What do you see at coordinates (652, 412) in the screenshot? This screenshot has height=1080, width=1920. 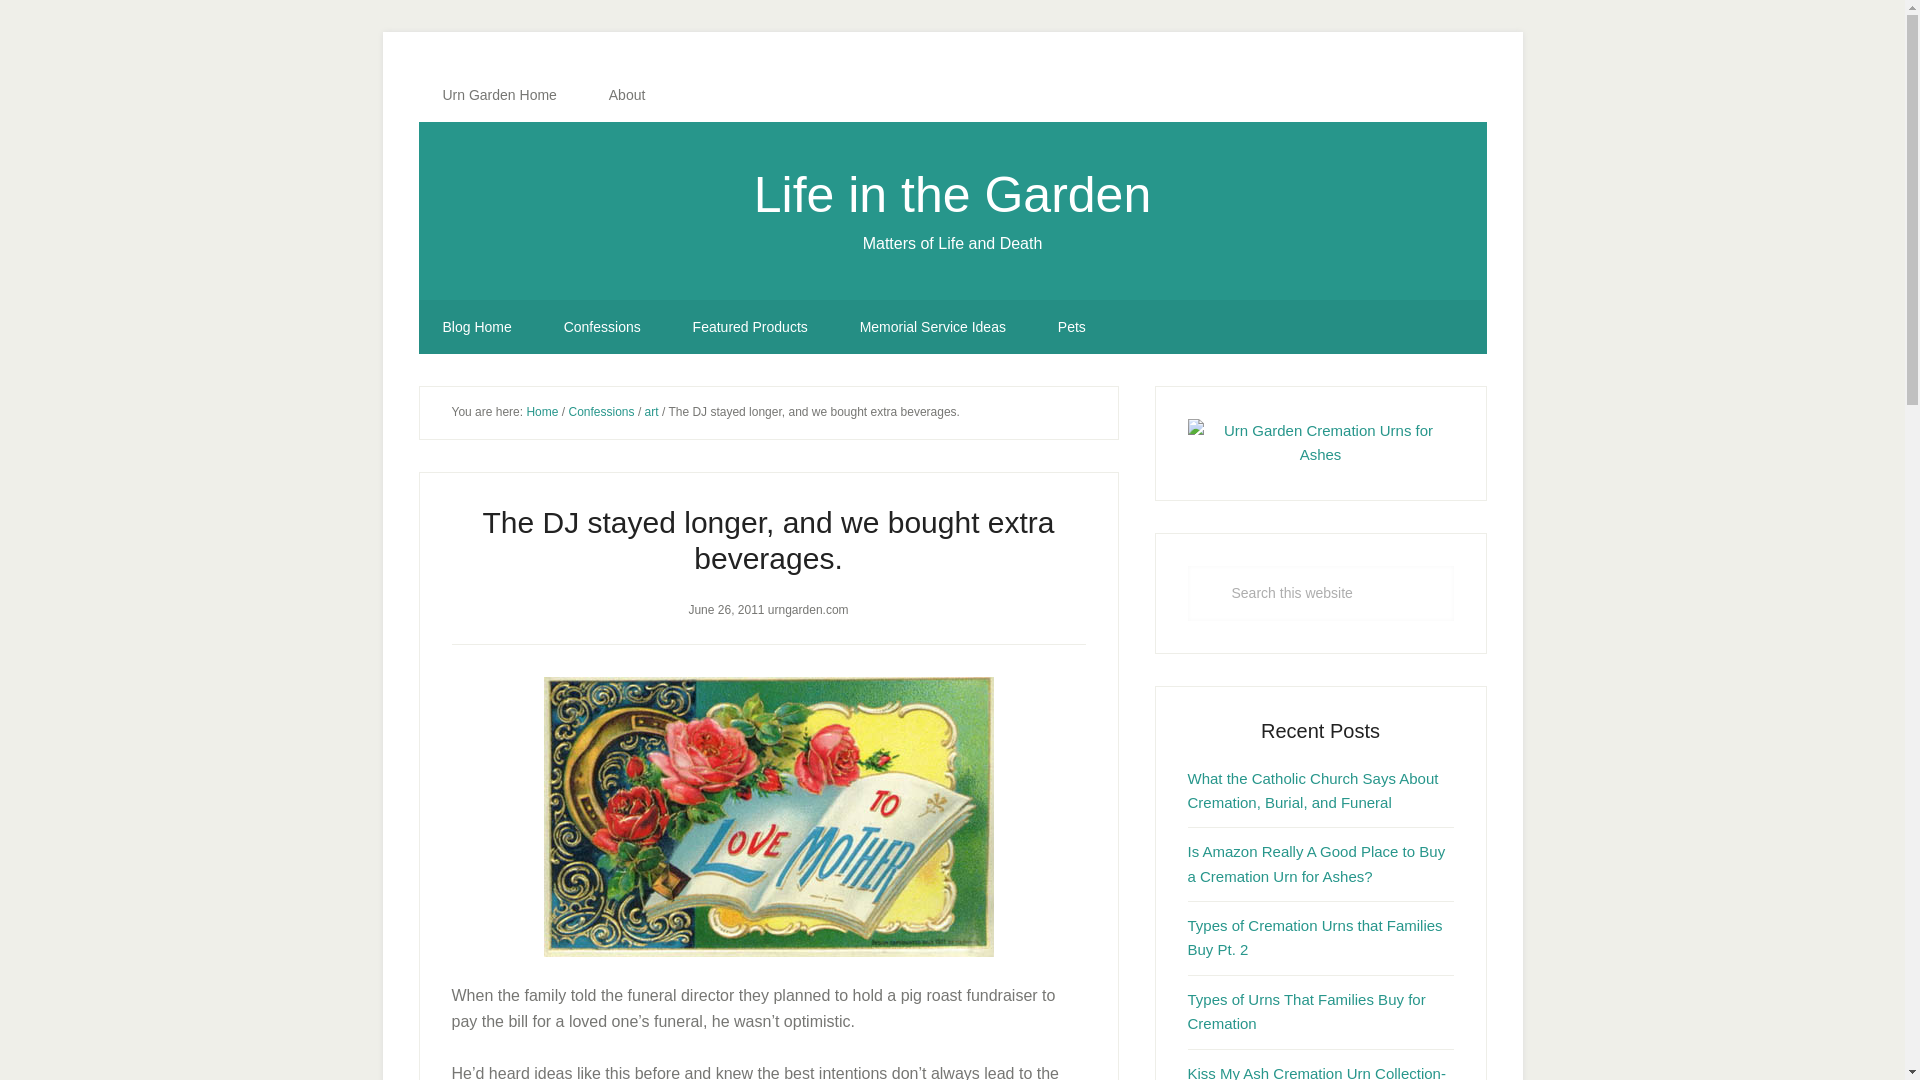 I see `art` at bounding box center [652, 412].